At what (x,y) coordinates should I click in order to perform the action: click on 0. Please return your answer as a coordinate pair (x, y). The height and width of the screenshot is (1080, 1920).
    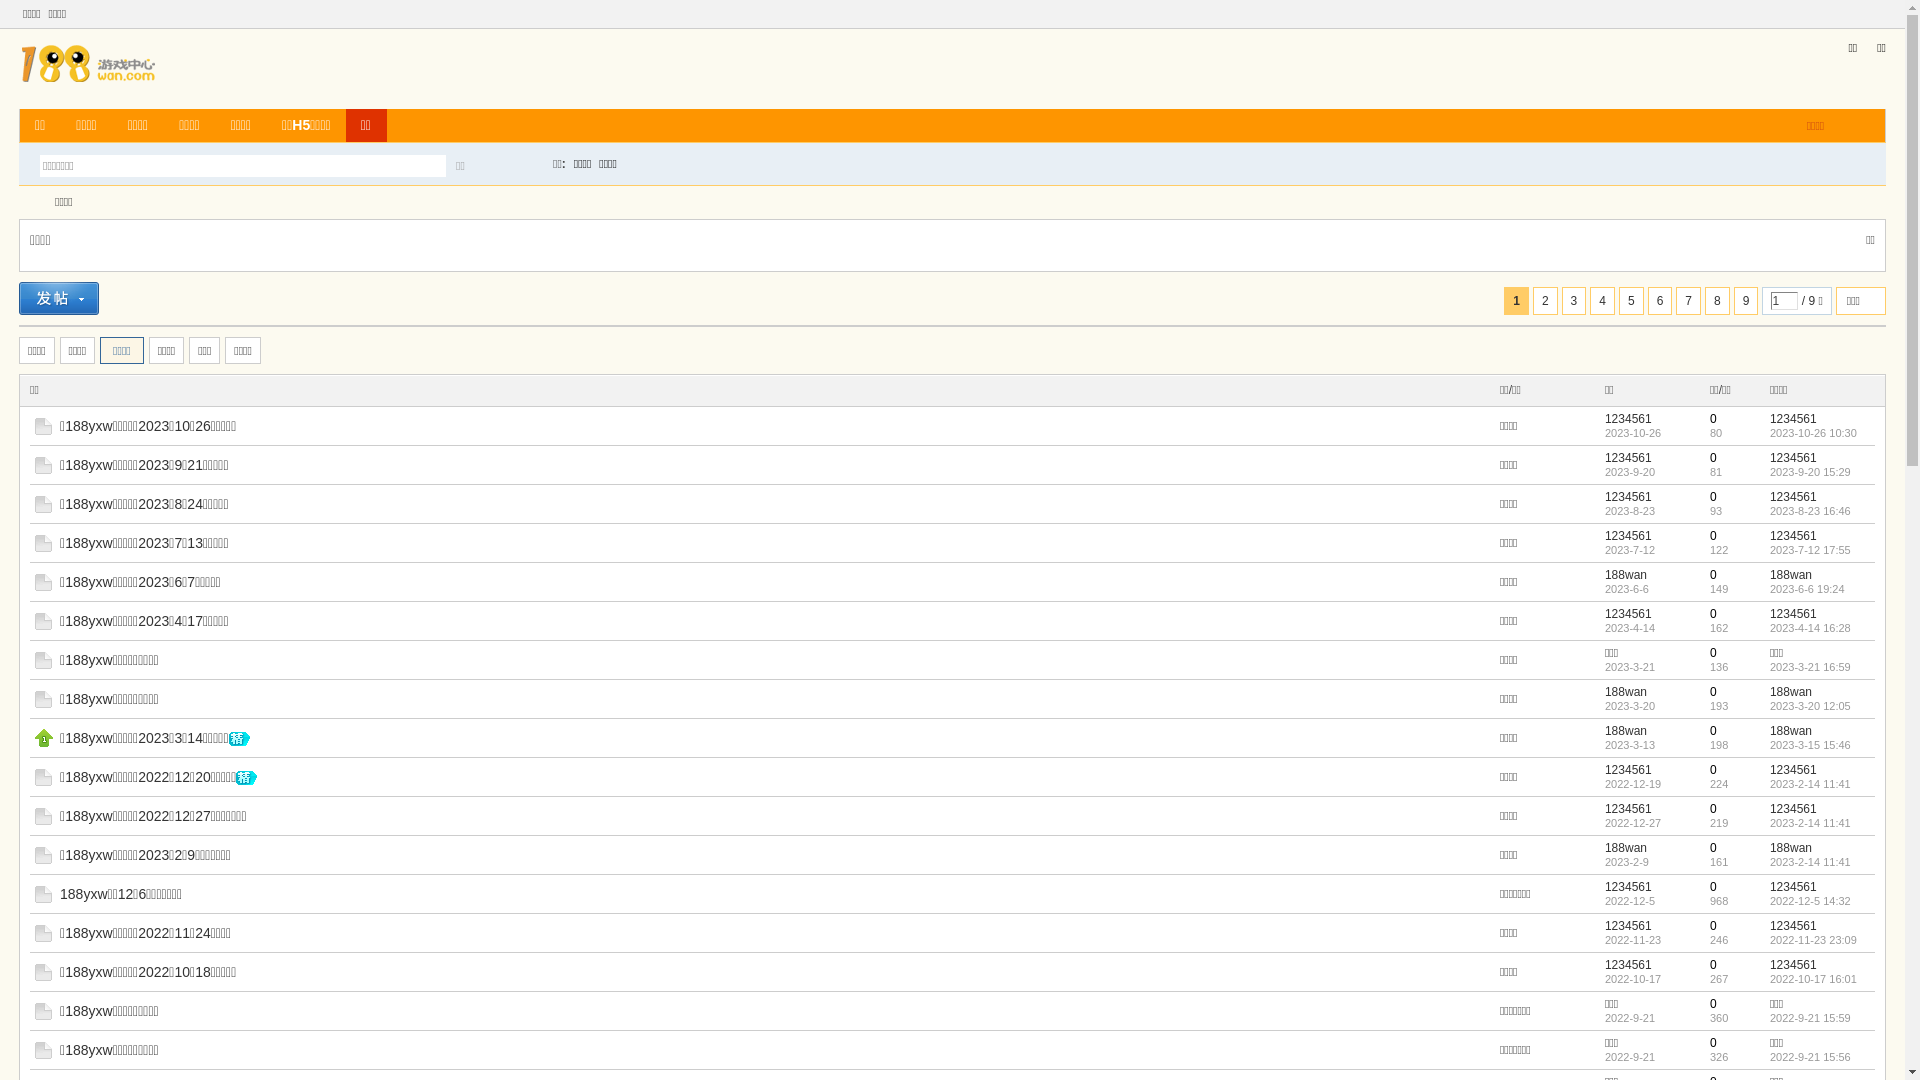
    Looking at the image, I should click on (1714, 692).